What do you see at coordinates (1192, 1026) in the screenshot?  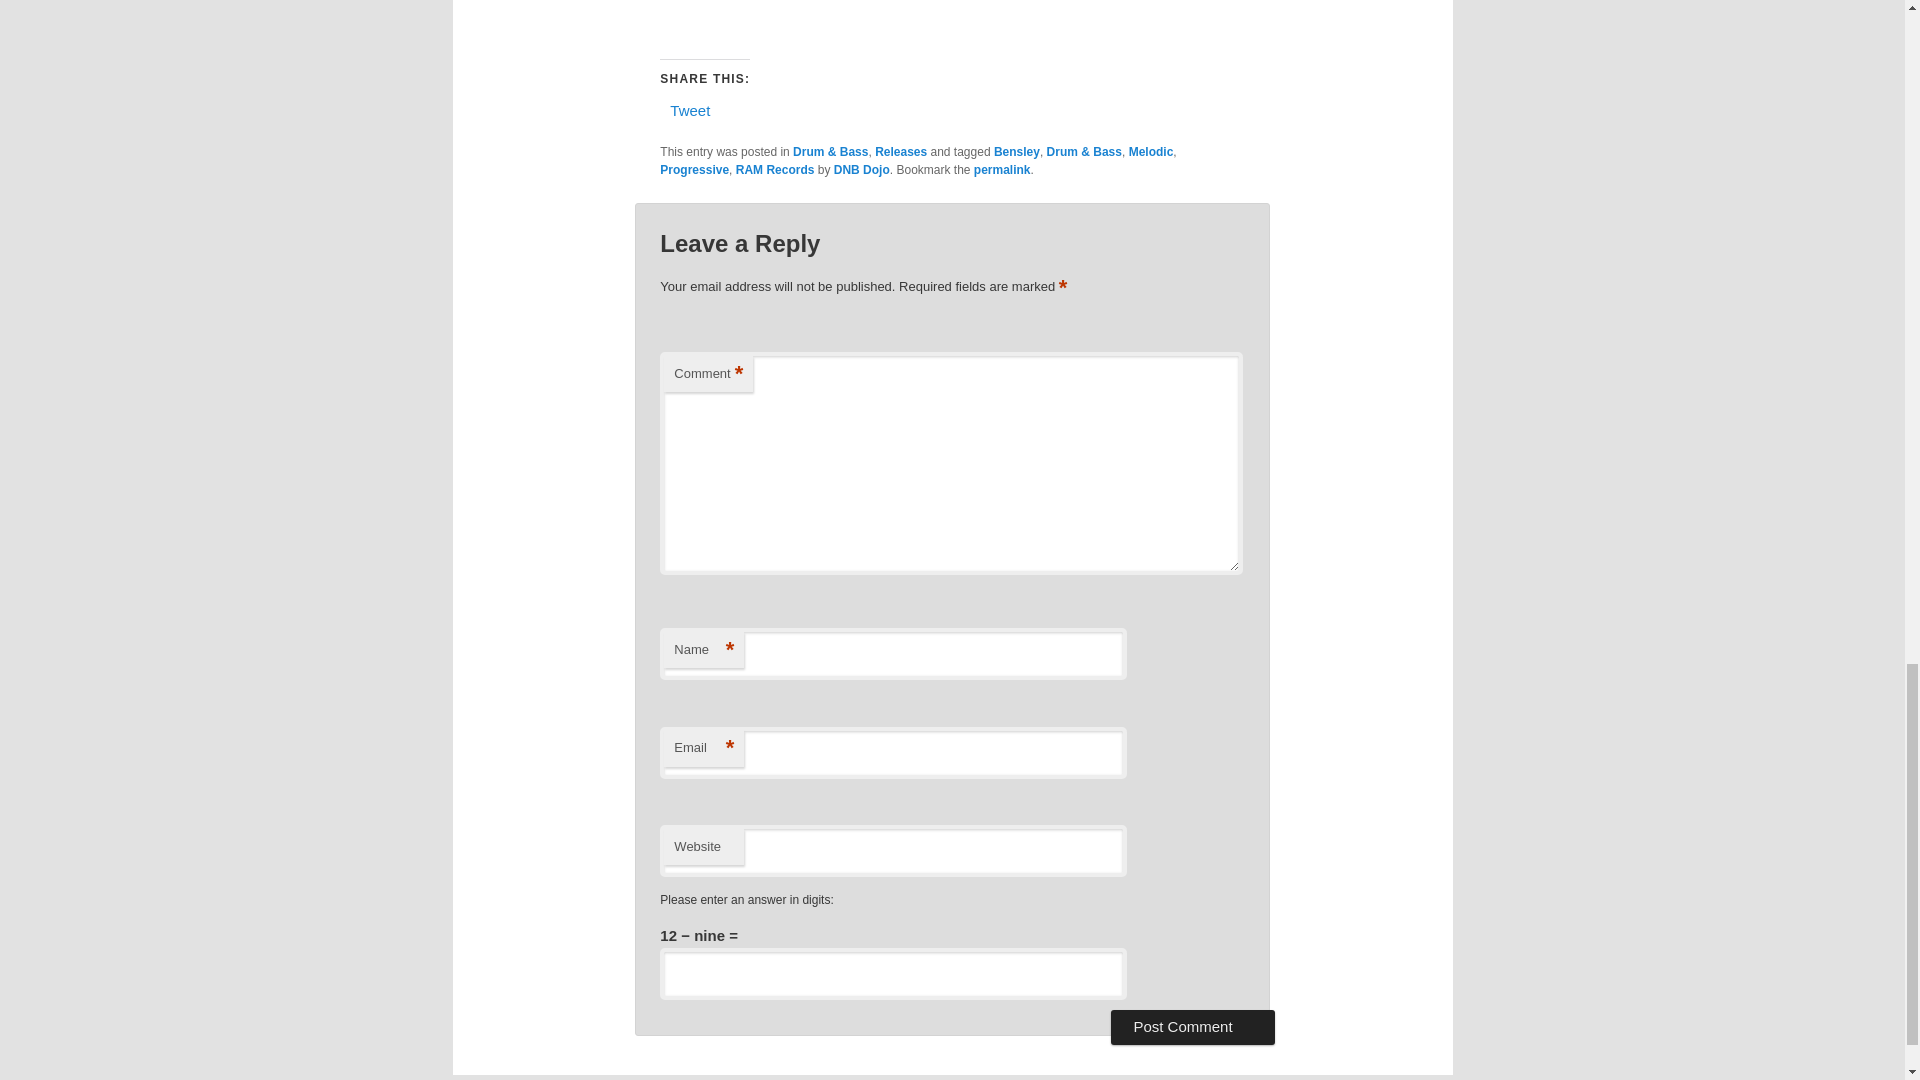 I see `Post Comment` at bounding box center [1192, 1026].